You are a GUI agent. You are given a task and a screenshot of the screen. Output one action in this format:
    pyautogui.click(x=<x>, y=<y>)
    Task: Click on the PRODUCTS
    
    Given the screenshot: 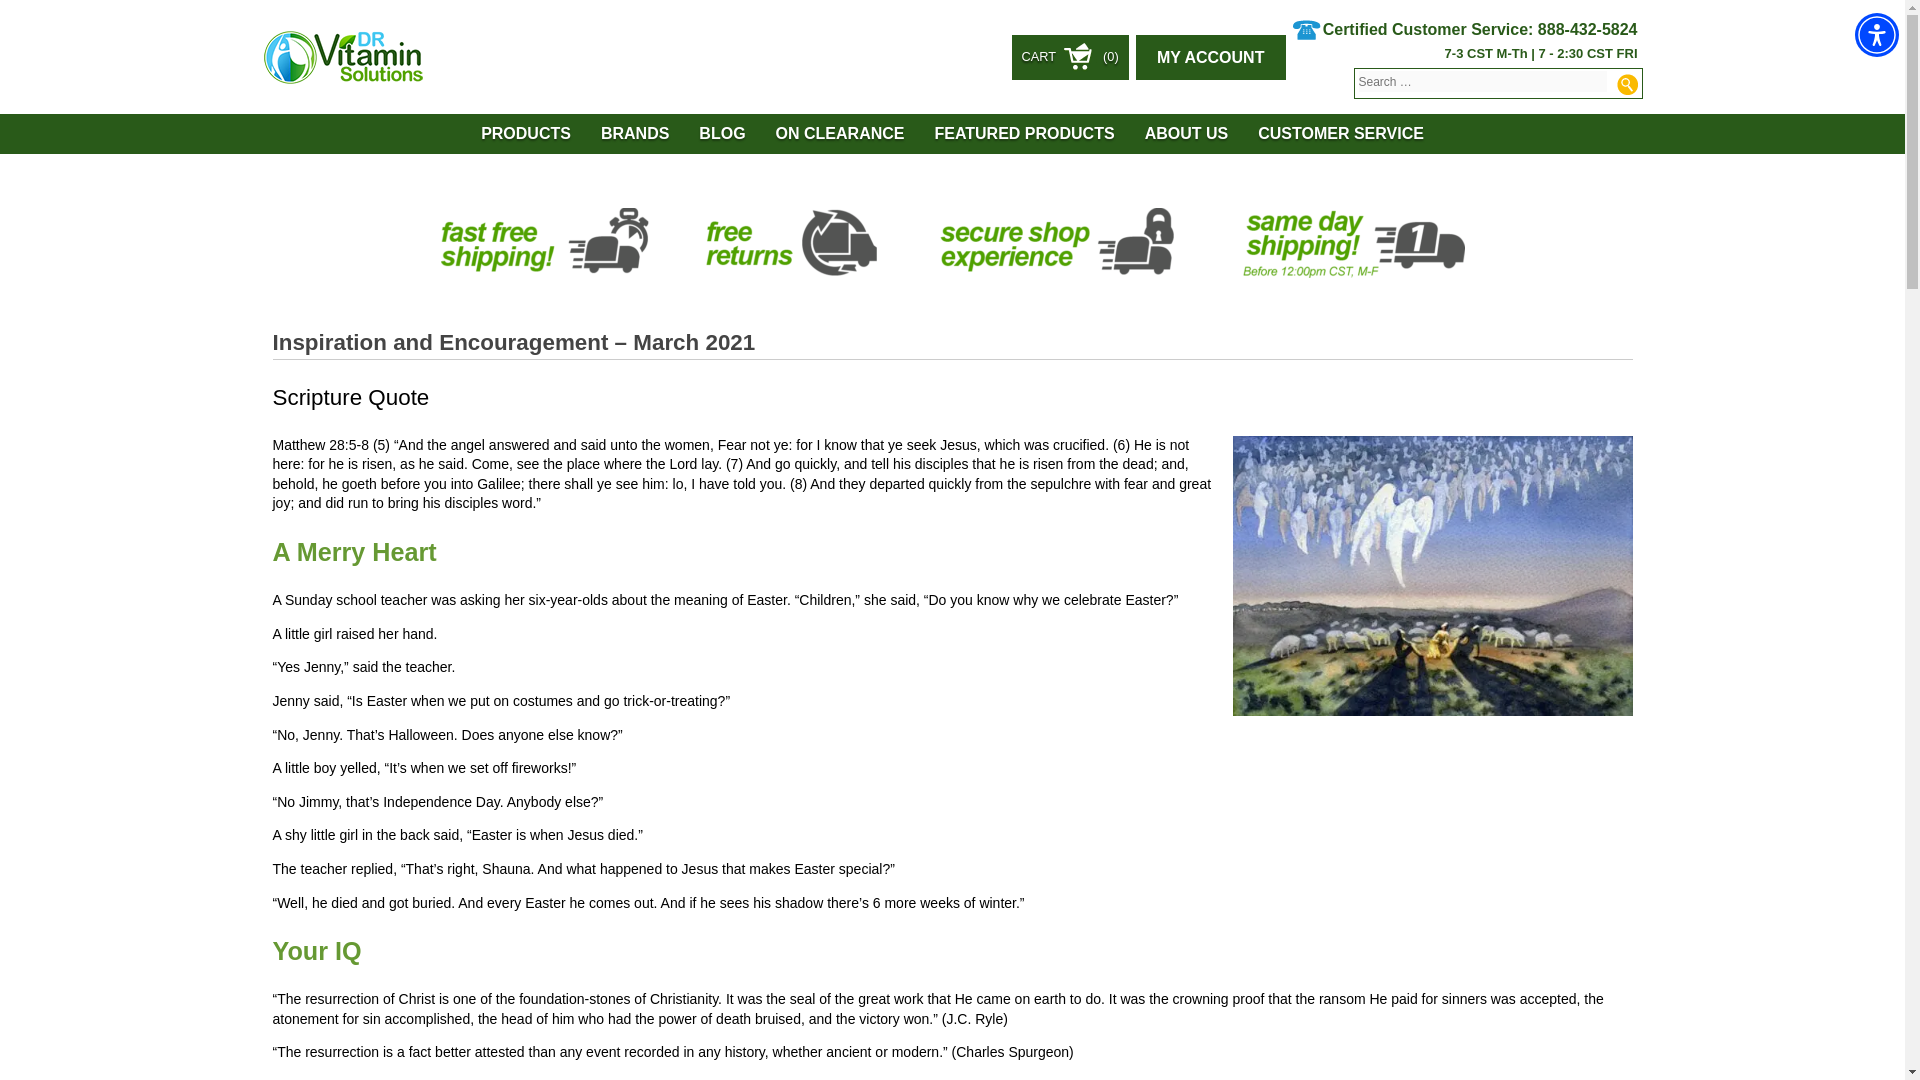 What is the action you would take?
    pyautogui.click(x=526, y=134)
    